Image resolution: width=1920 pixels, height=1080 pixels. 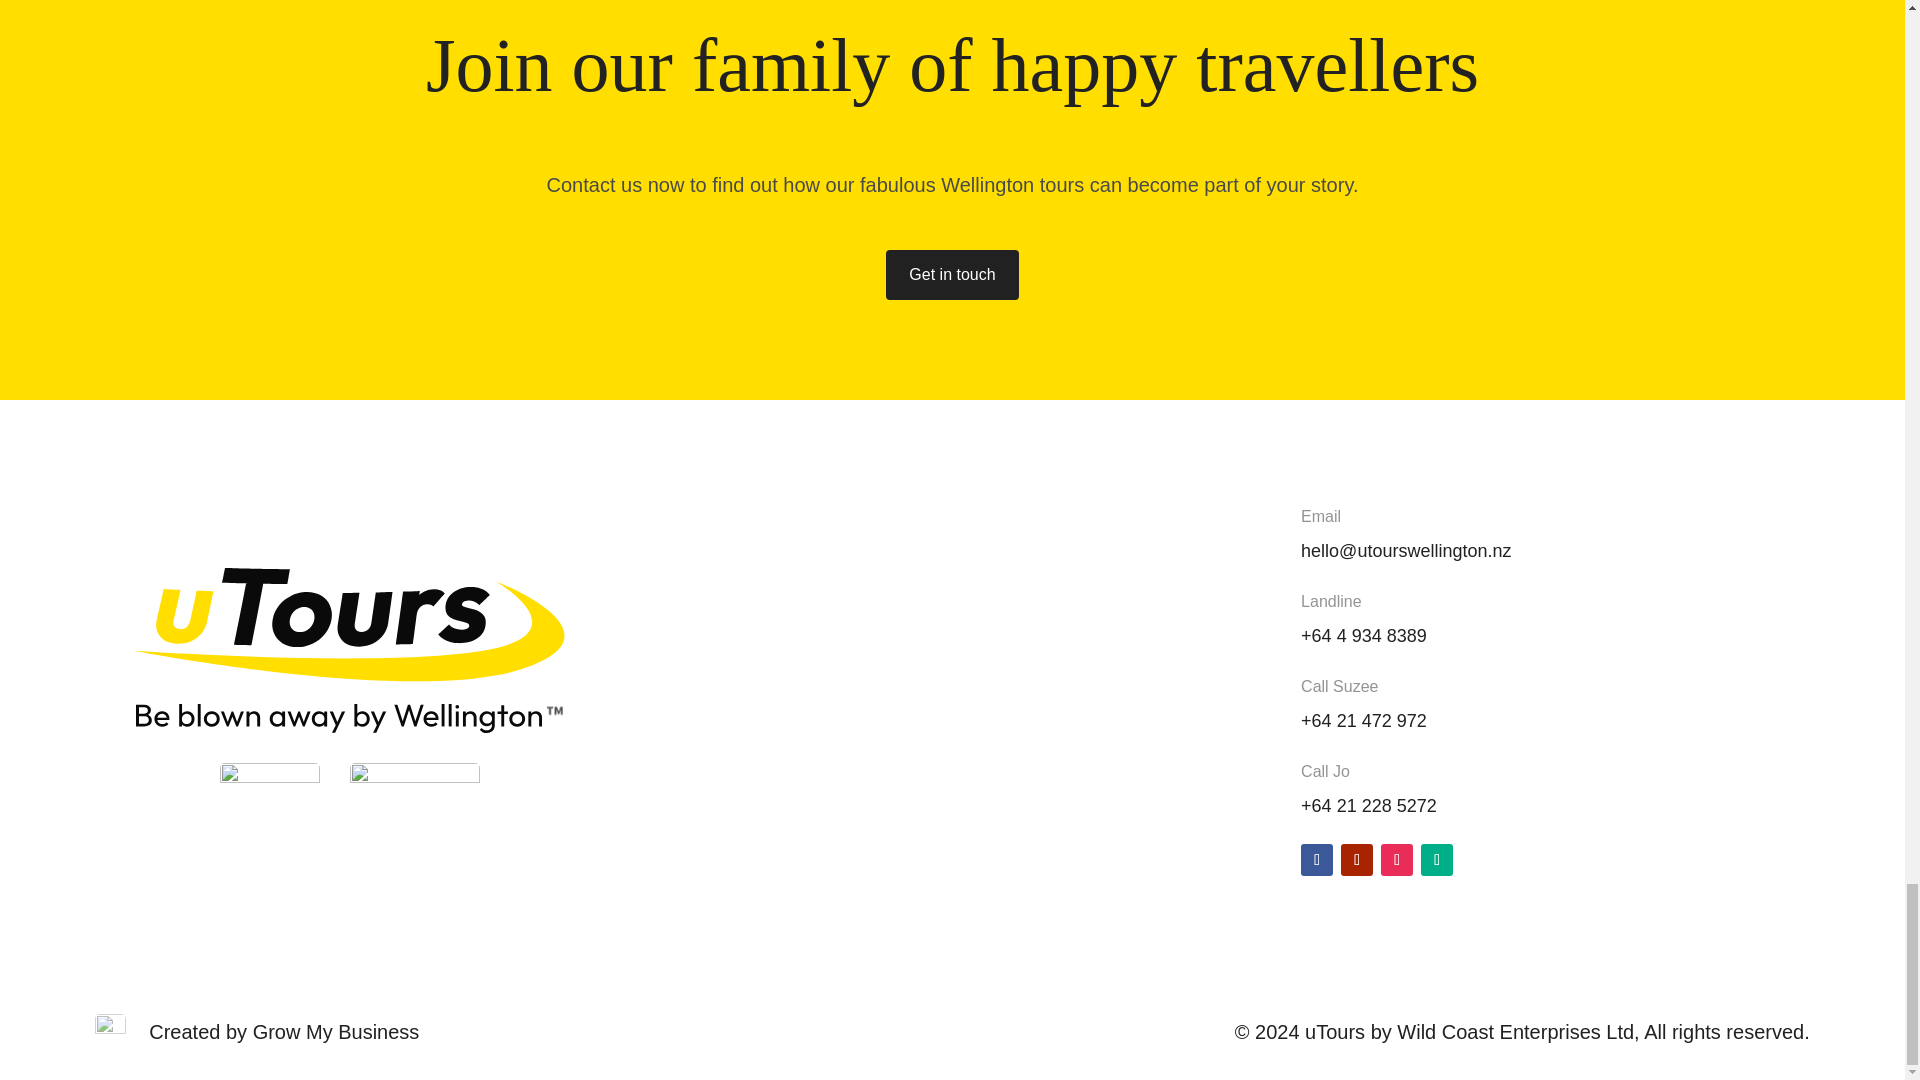 I want to click on Follow on Youtube, so click(x=1356, y=859).